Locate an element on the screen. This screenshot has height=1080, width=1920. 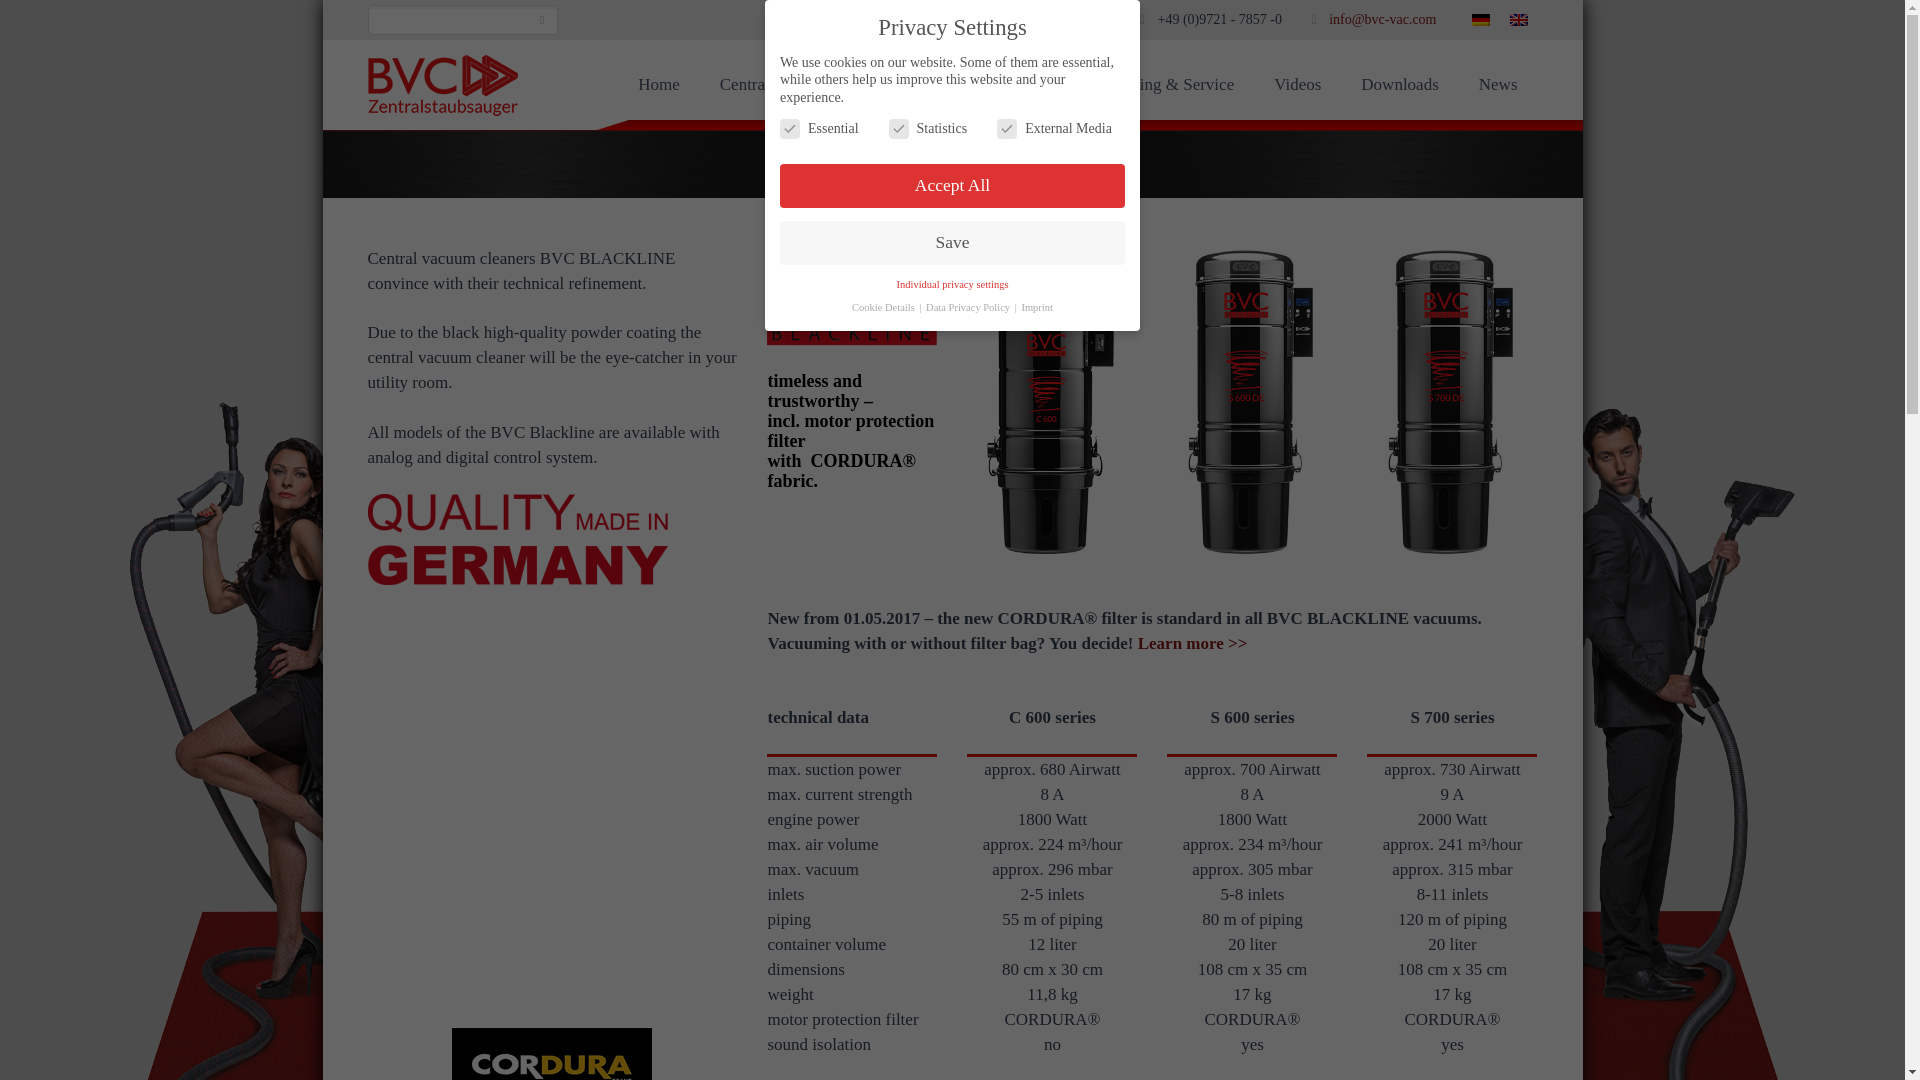
Products is located at coordinates (1032, 84).